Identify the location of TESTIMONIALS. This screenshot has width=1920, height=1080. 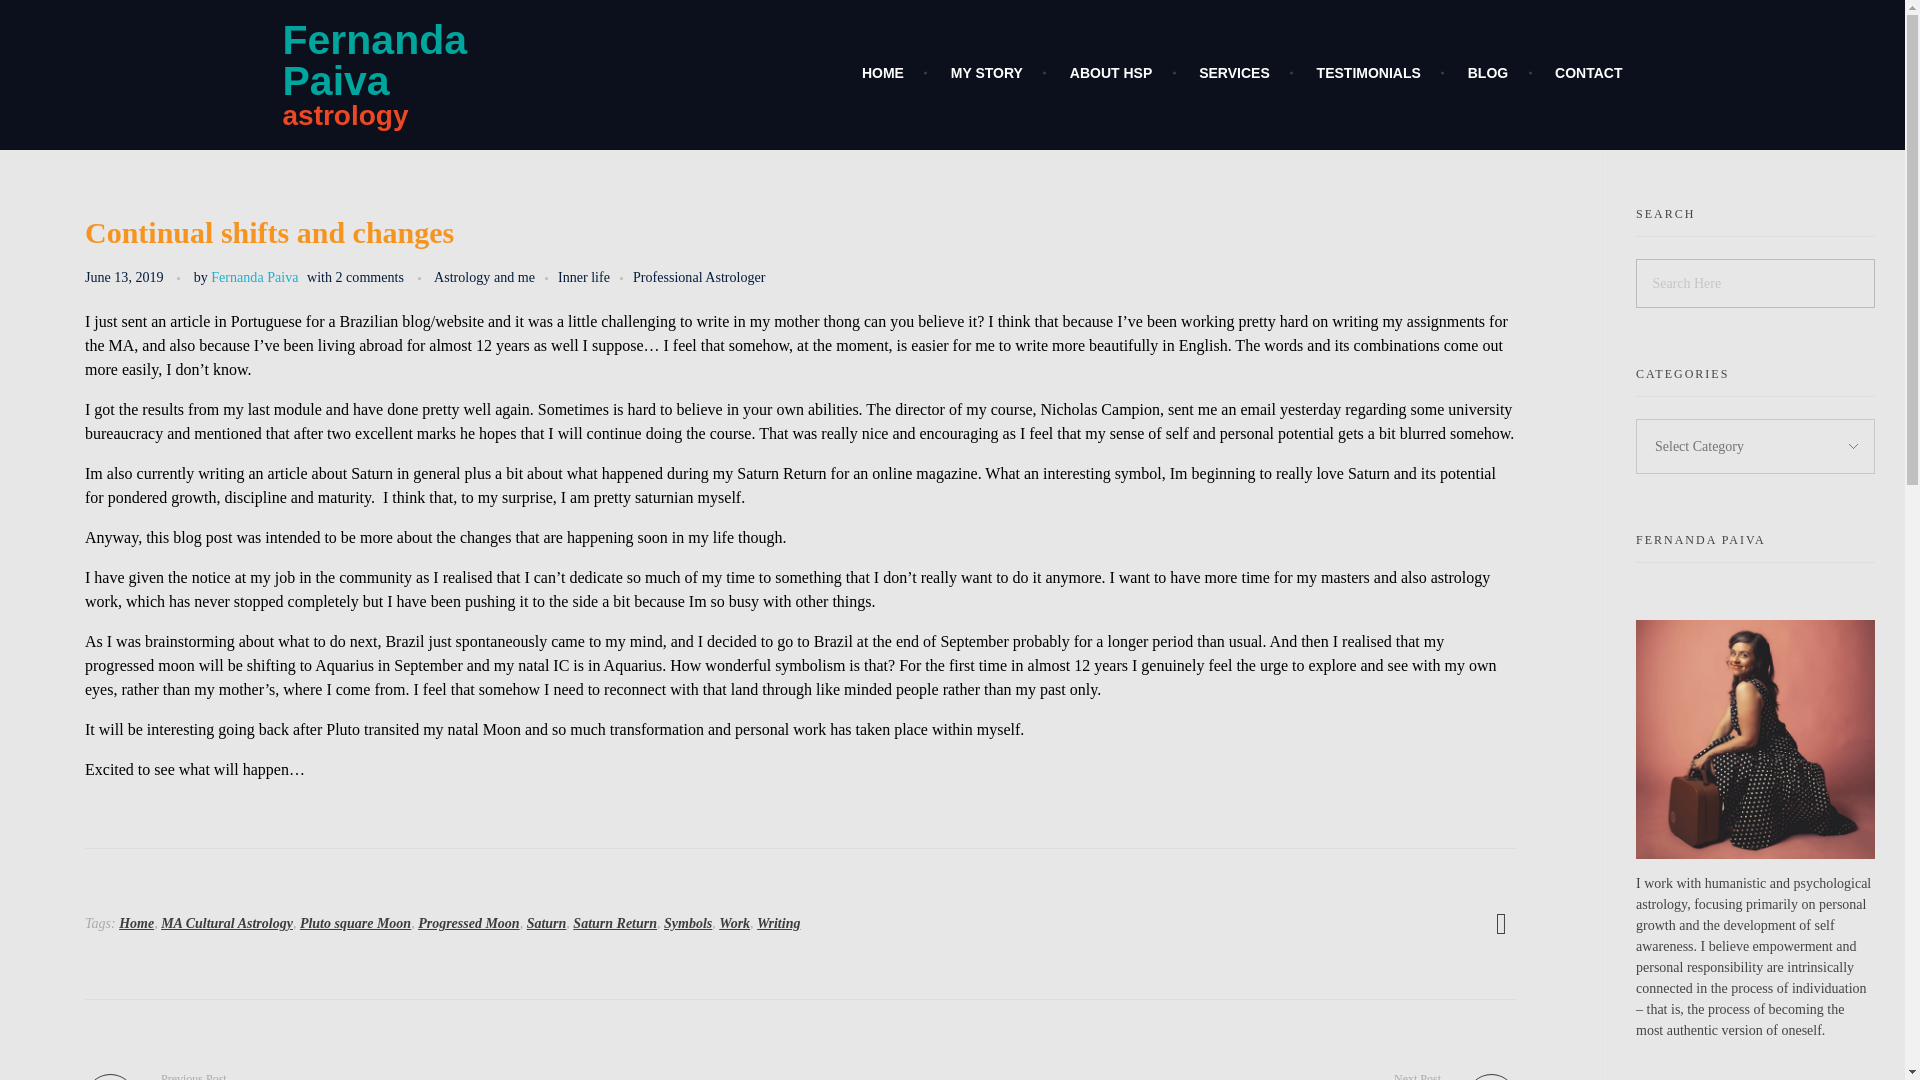
(1352, 73).